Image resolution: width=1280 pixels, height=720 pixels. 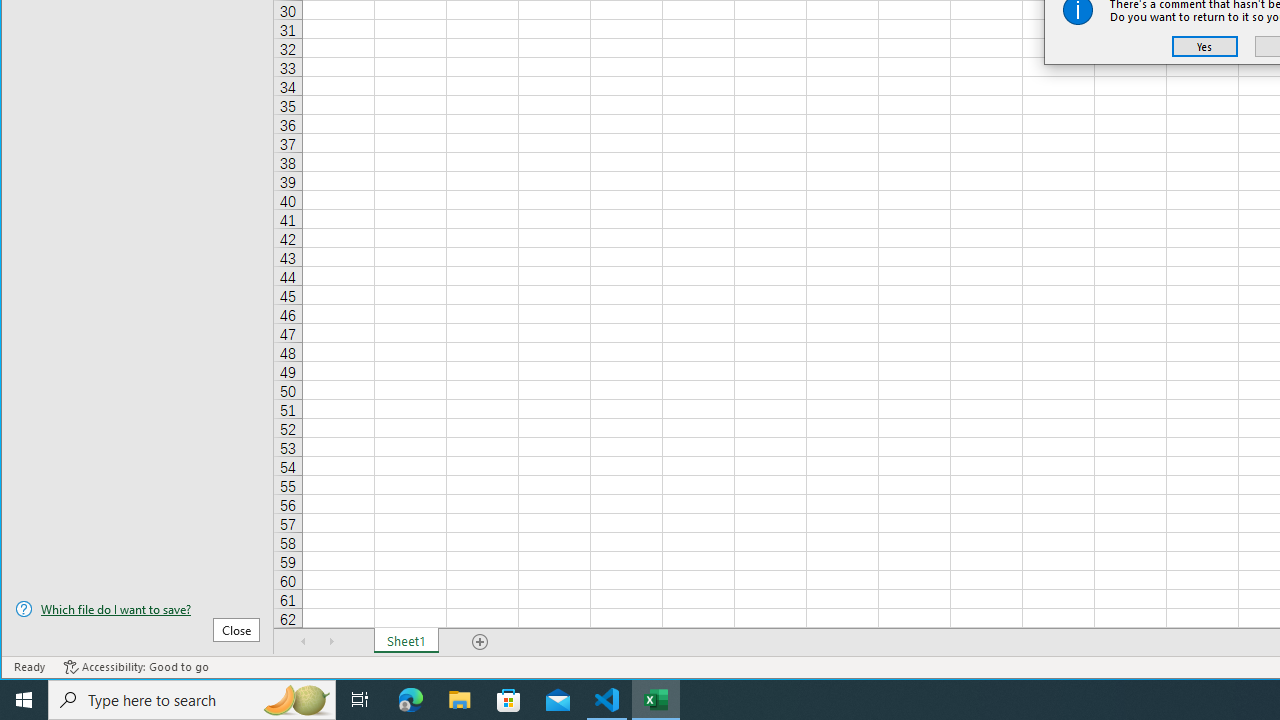 I want to click on Task View, so click(x=360, y=700).